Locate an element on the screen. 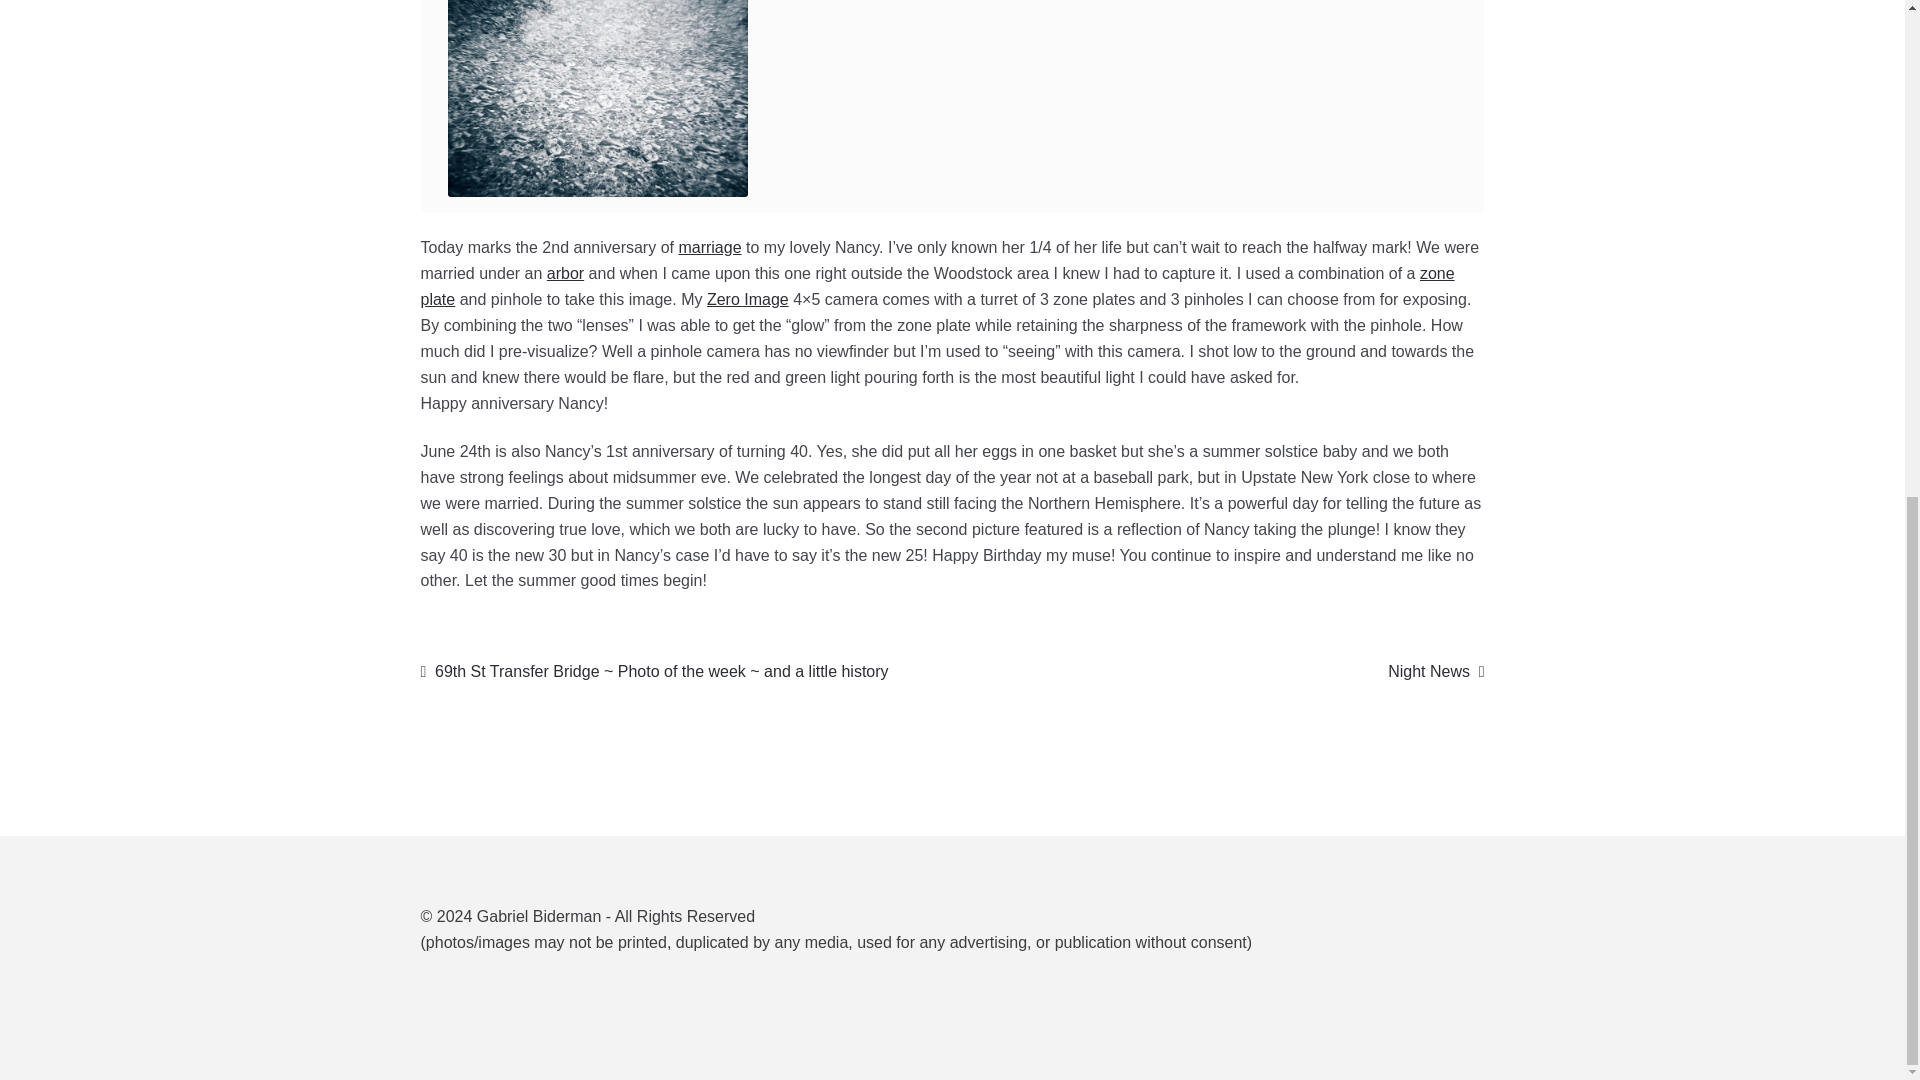  Zero Image is located at coordinates (1436, 671).